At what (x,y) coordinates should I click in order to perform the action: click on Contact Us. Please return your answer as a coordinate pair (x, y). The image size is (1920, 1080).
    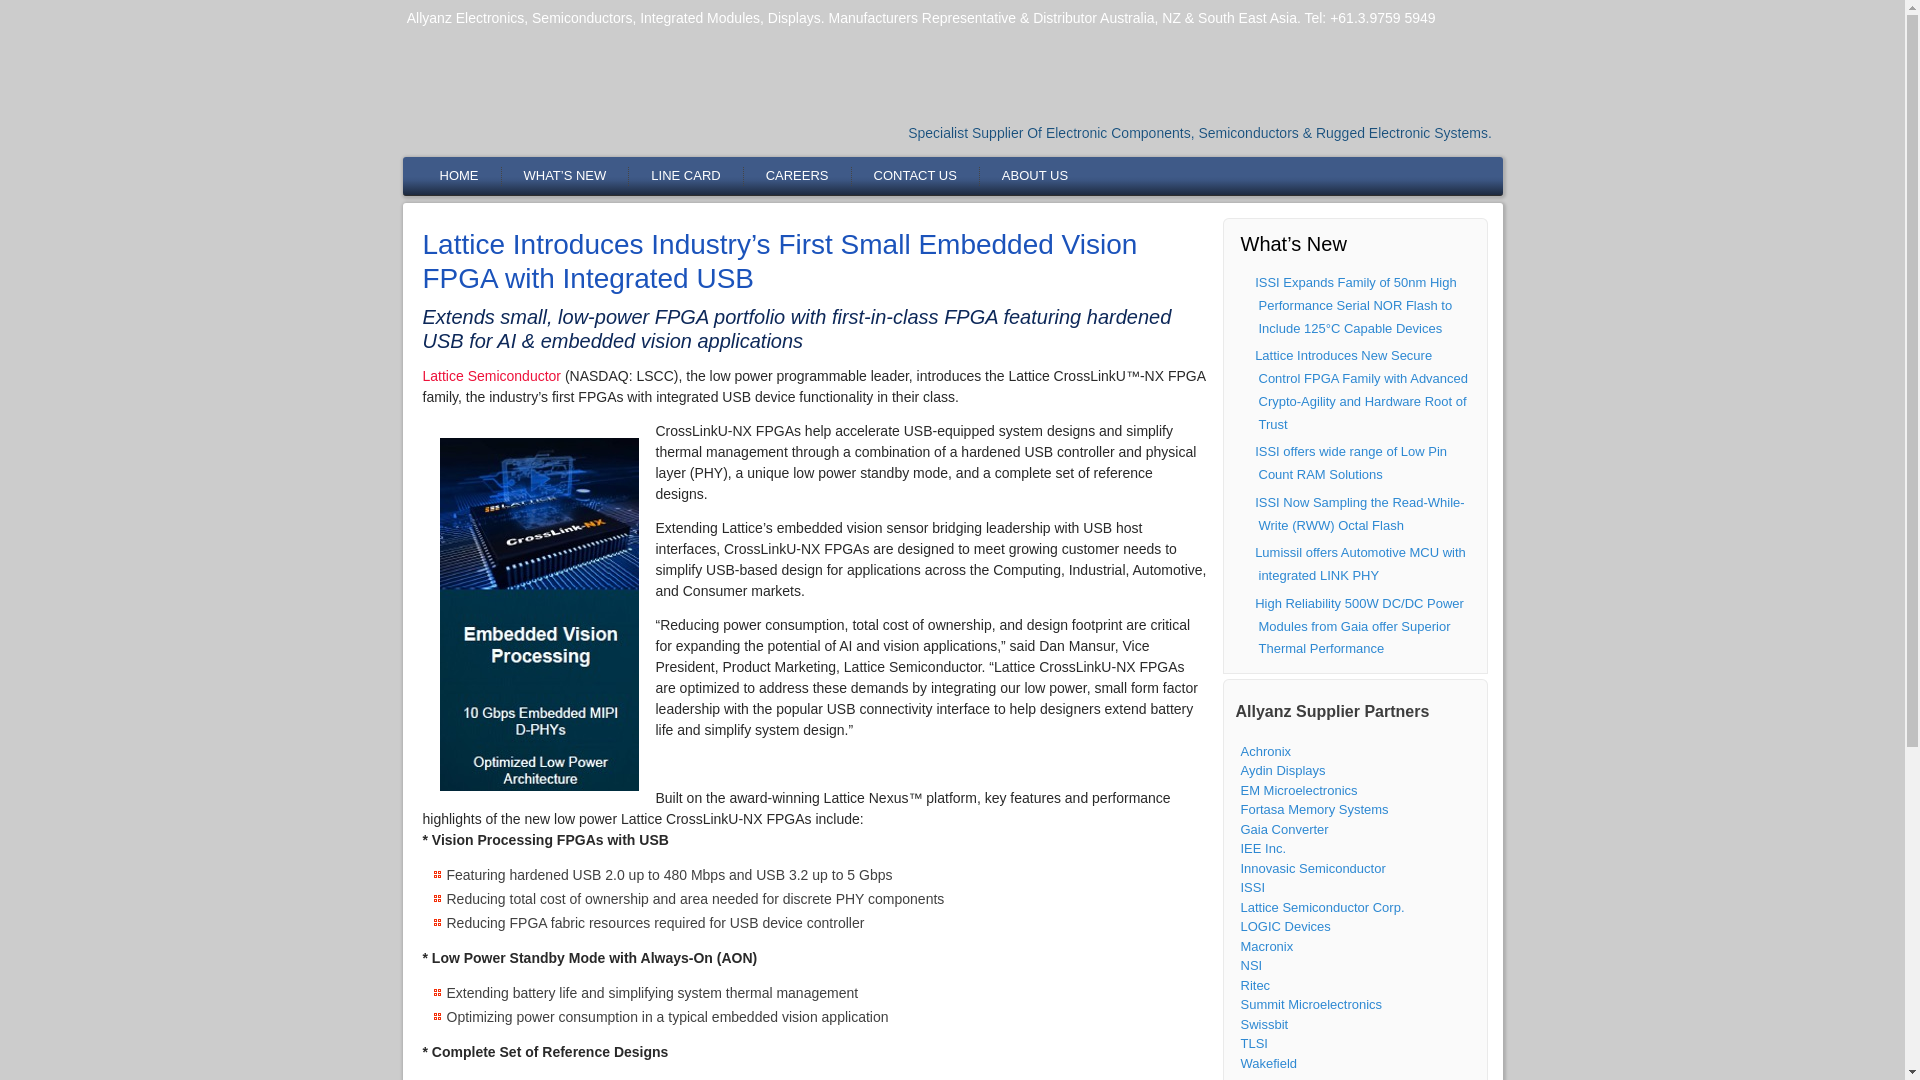
    Looking at the image, I should click on (914, 176).